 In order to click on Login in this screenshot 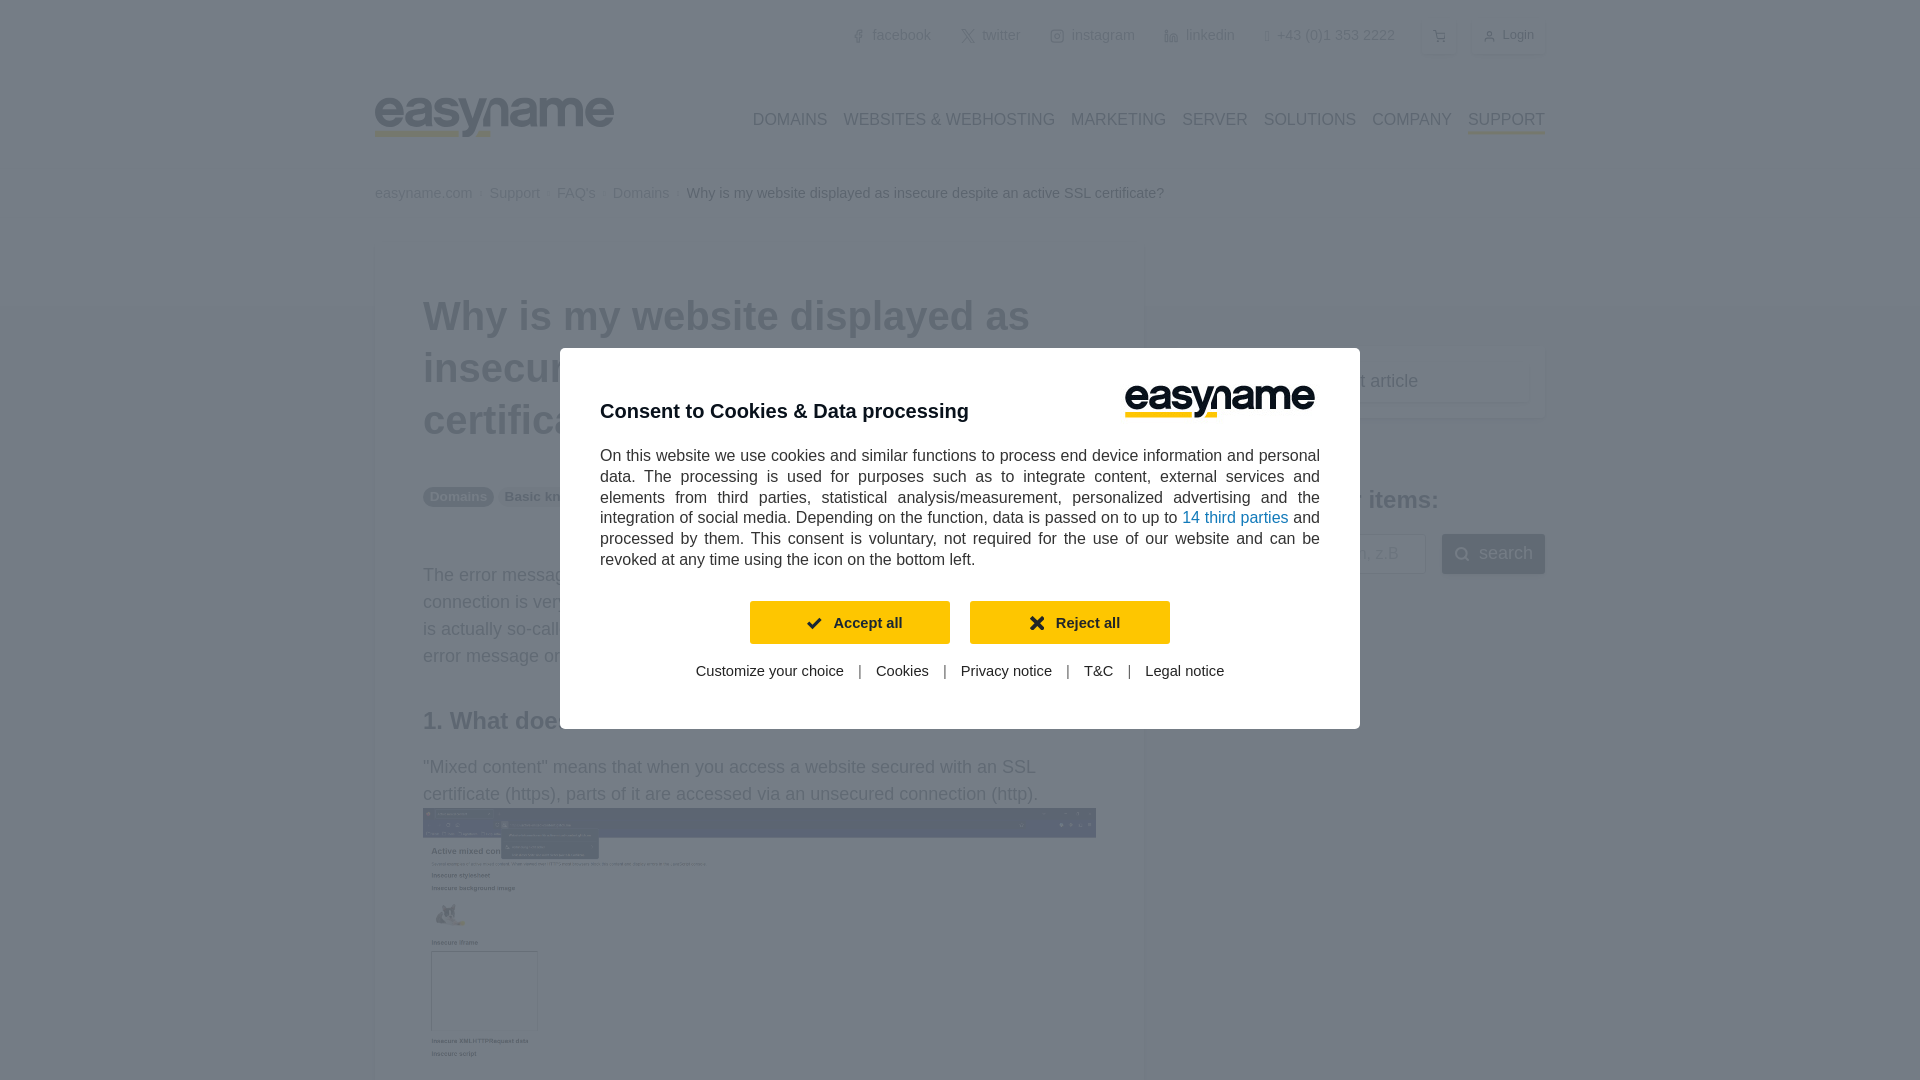, I will do `click(1508, 36)`.